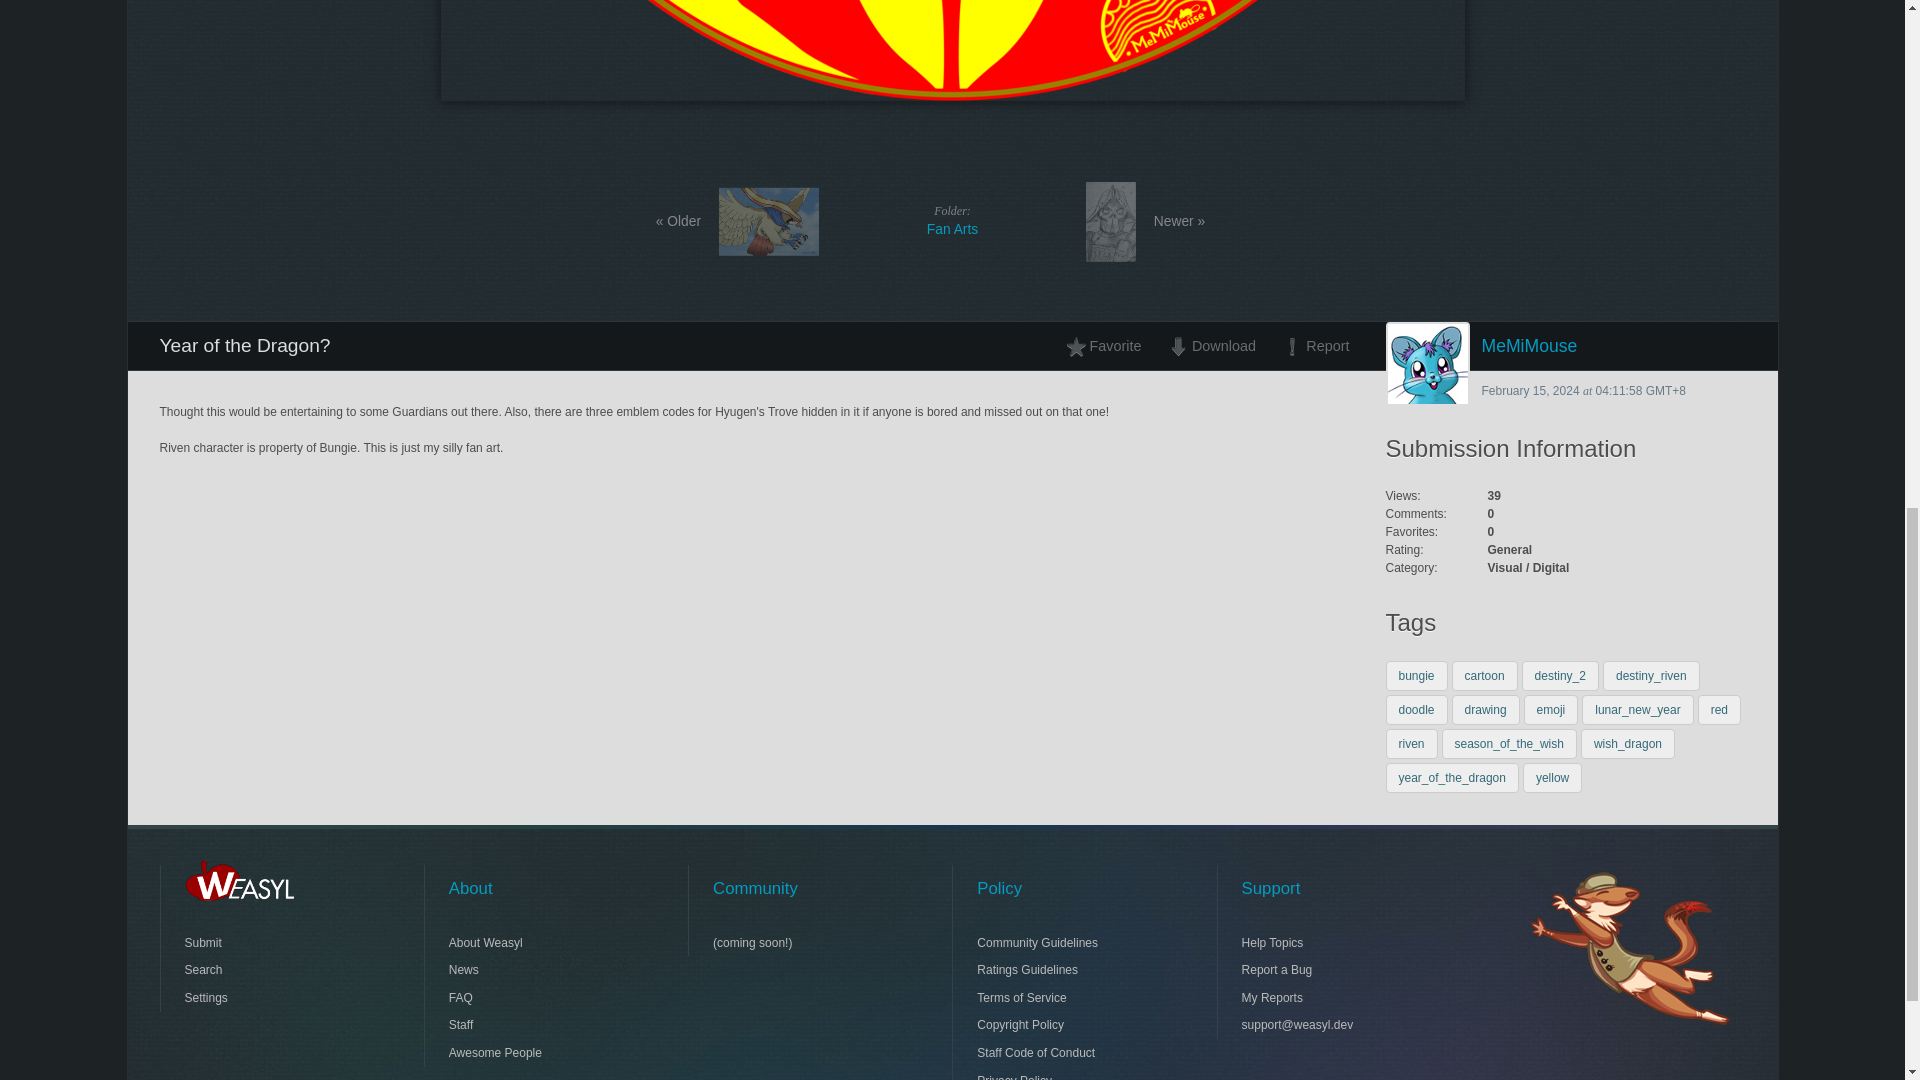 The height and width of the screenshot is (1080, 1920). I want to click on yellow, so click(1552, 777).